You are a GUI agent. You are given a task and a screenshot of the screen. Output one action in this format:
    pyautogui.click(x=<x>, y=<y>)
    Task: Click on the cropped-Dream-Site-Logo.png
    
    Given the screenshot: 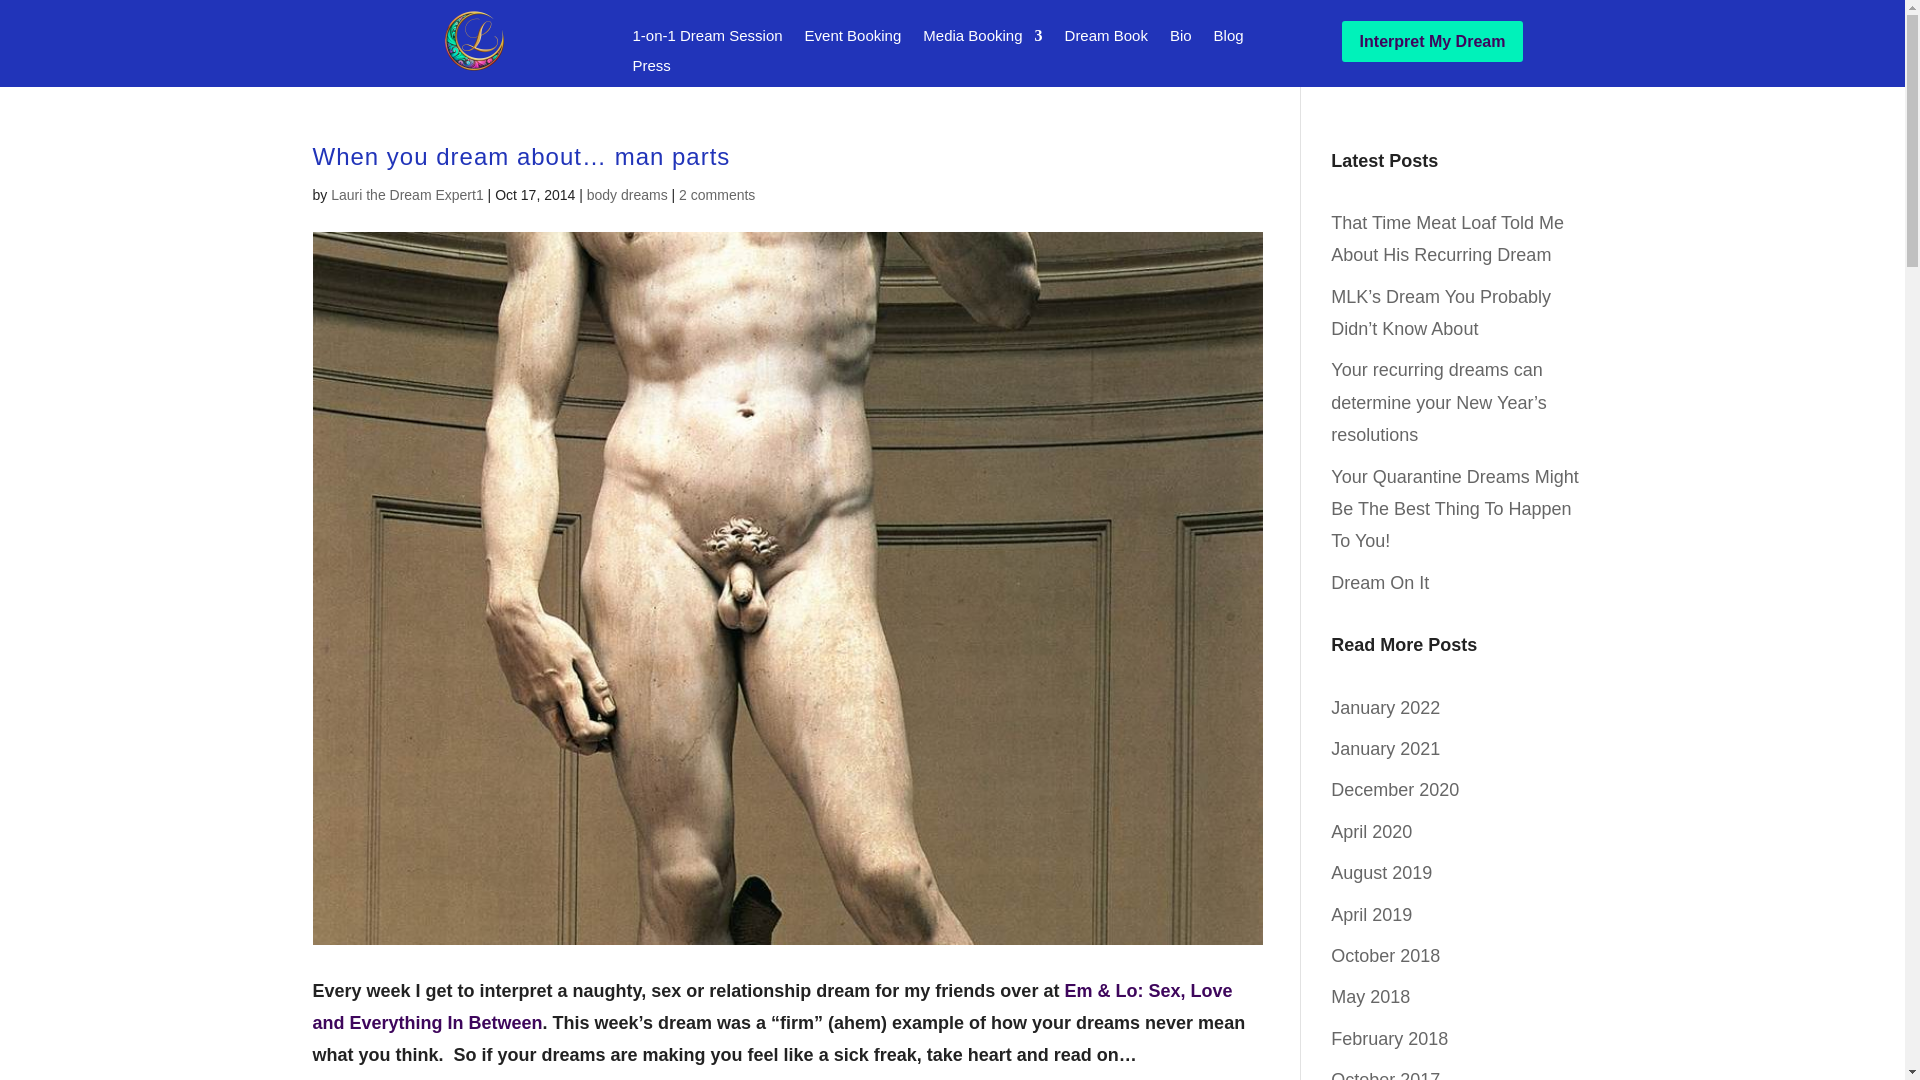 What is the action you would take?
    pyautogui.click(x=471, y=40)
    